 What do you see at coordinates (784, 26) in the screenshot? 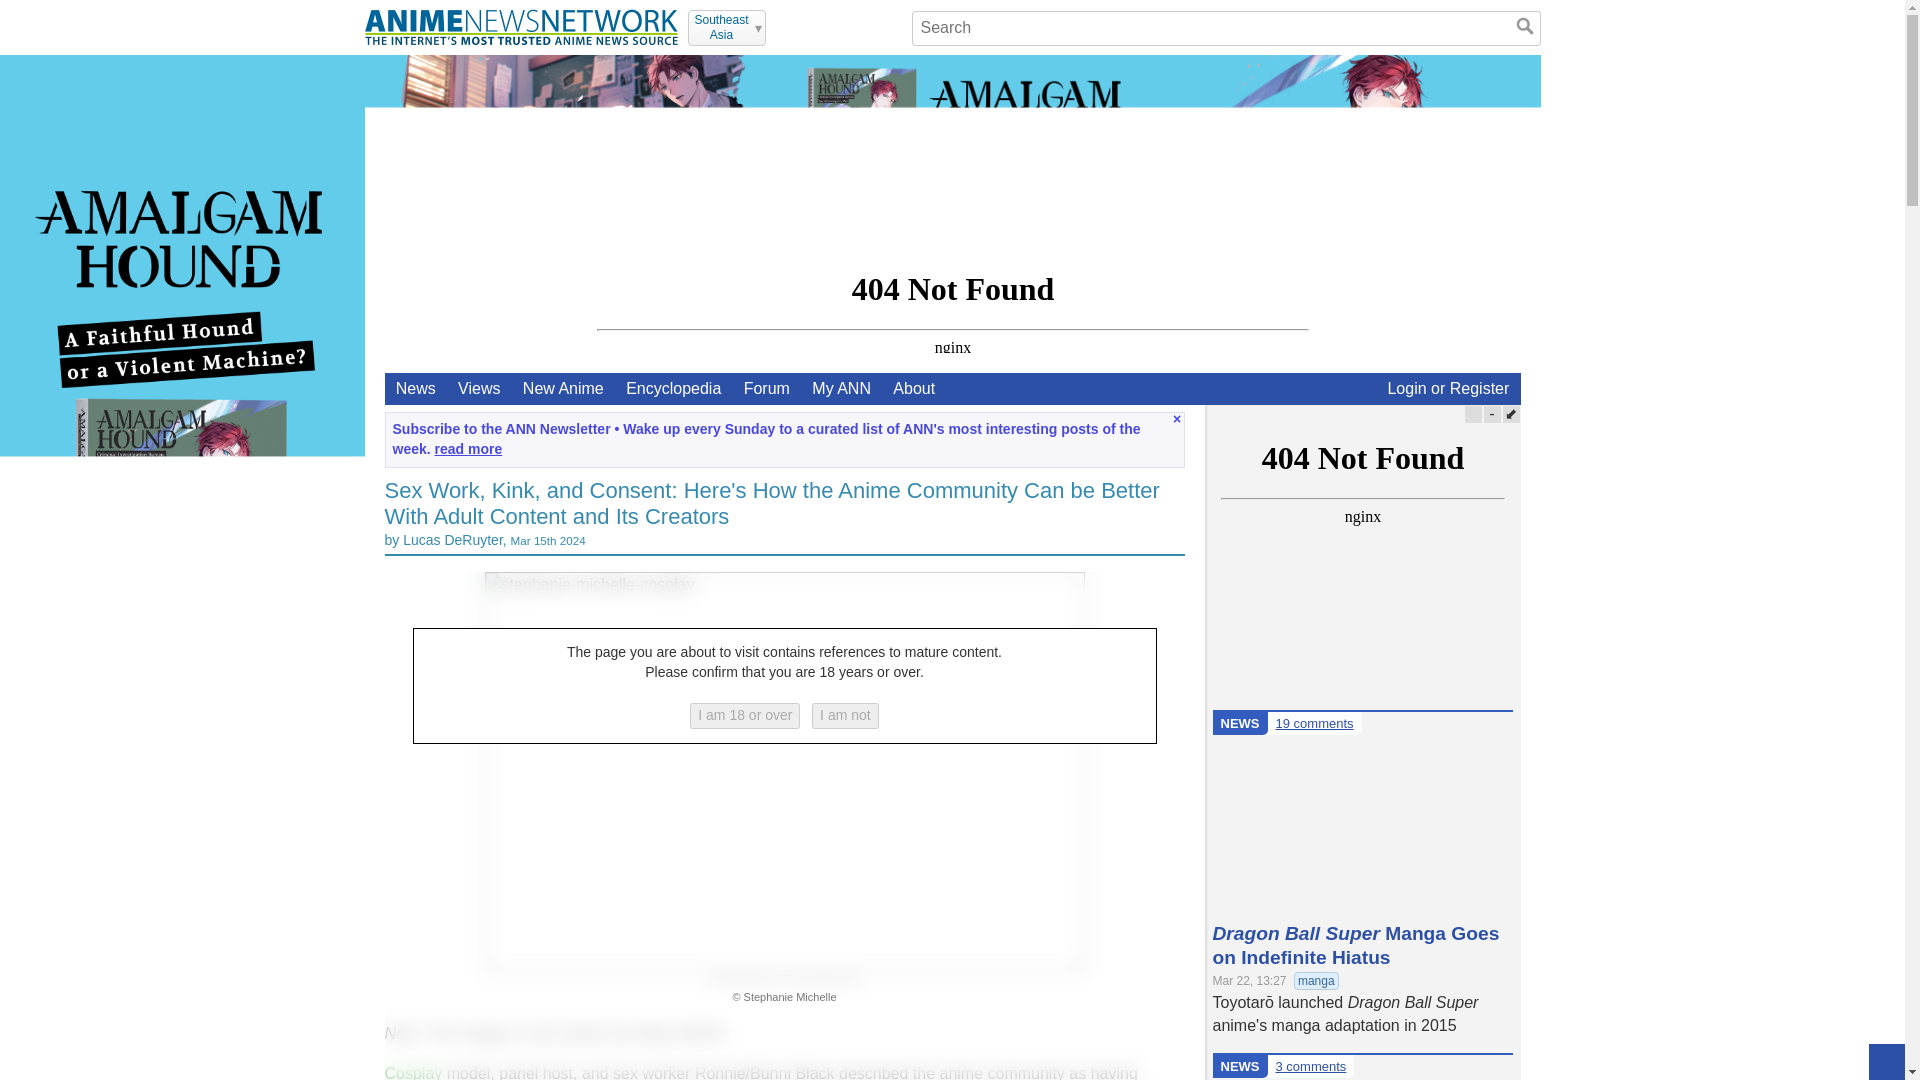
I see `Twitter` at bounding box center [784, 26].